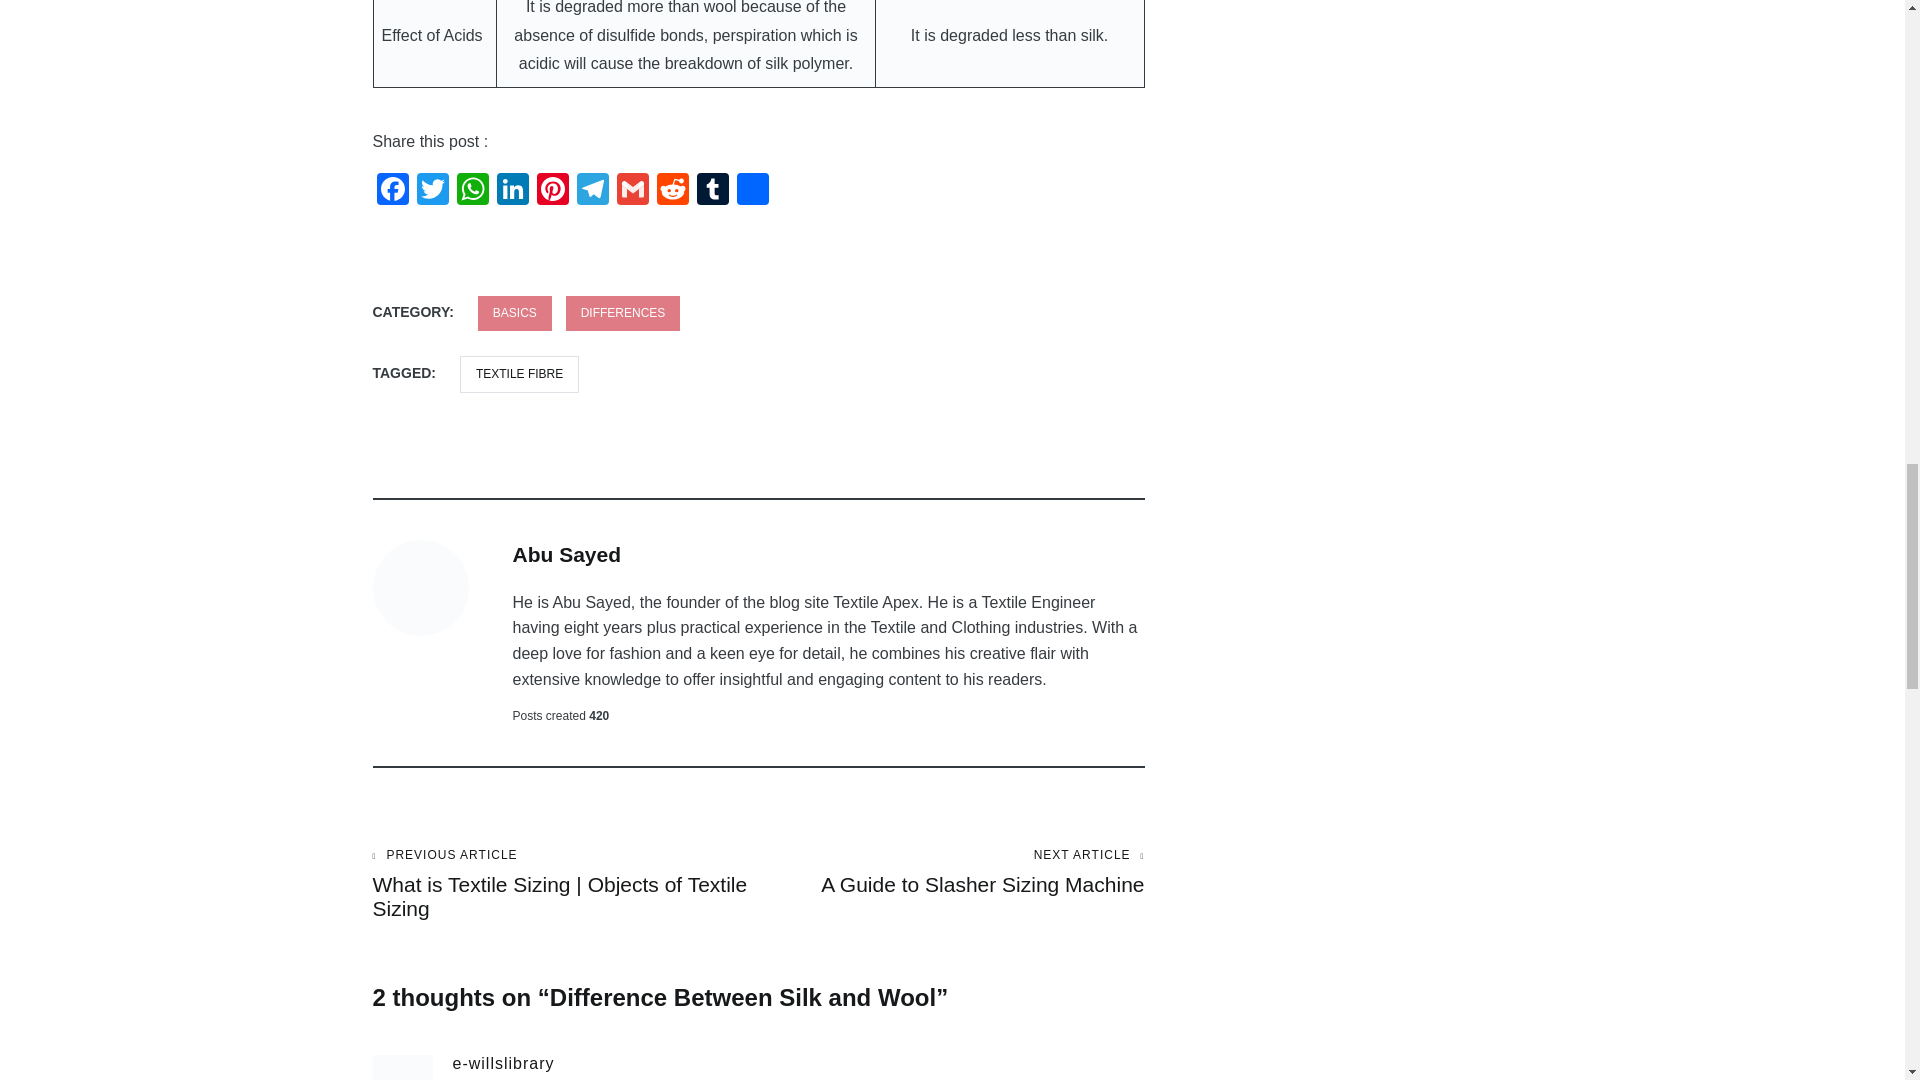 Image resolution: width=1920 pixels, height=1080 pixels. Describe the element at coordinates (632, 190) in the screenshot. I see `Gmail` at that location.